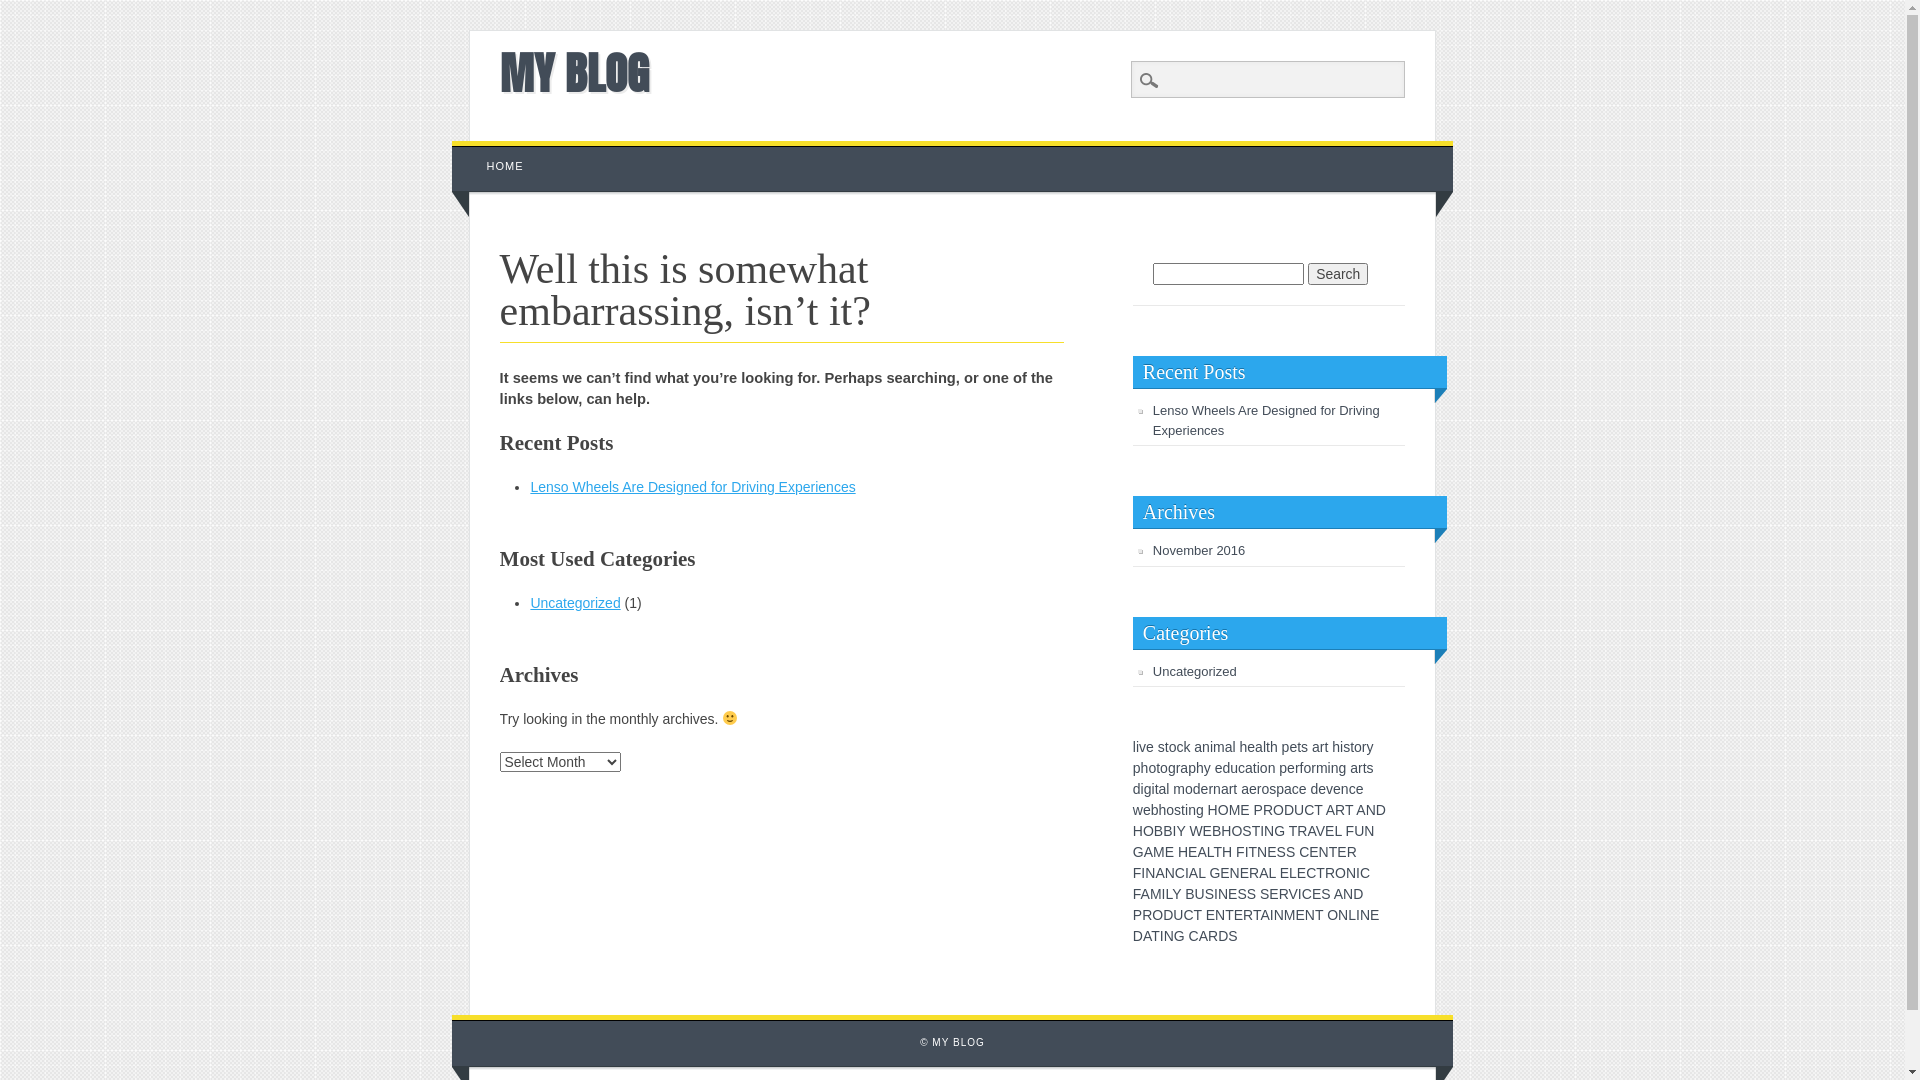  Describe the element at coordinates (1283, 768) in the screenshot. I see `p` at that location.